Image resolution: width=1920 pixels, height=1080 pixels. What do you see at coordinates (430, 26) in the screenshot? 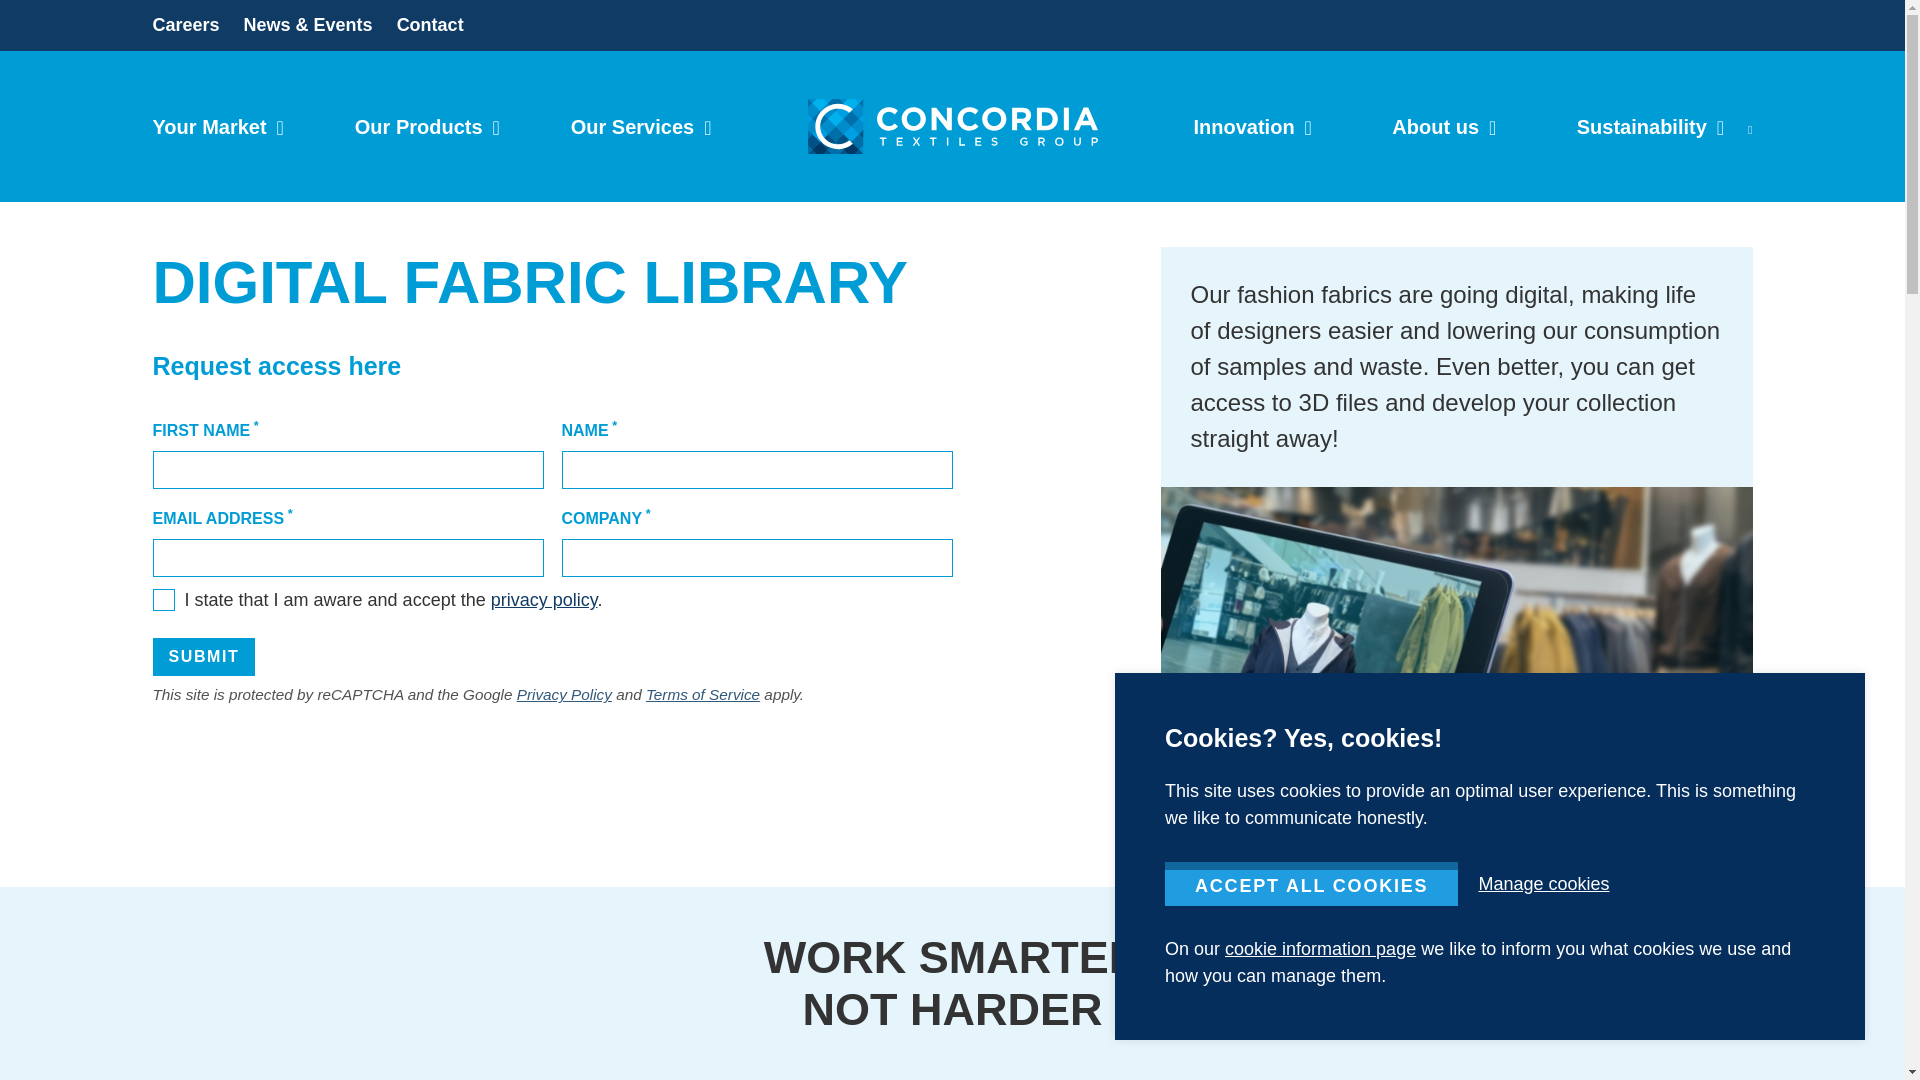
I see `Contact` at bounding box center [430, 26].